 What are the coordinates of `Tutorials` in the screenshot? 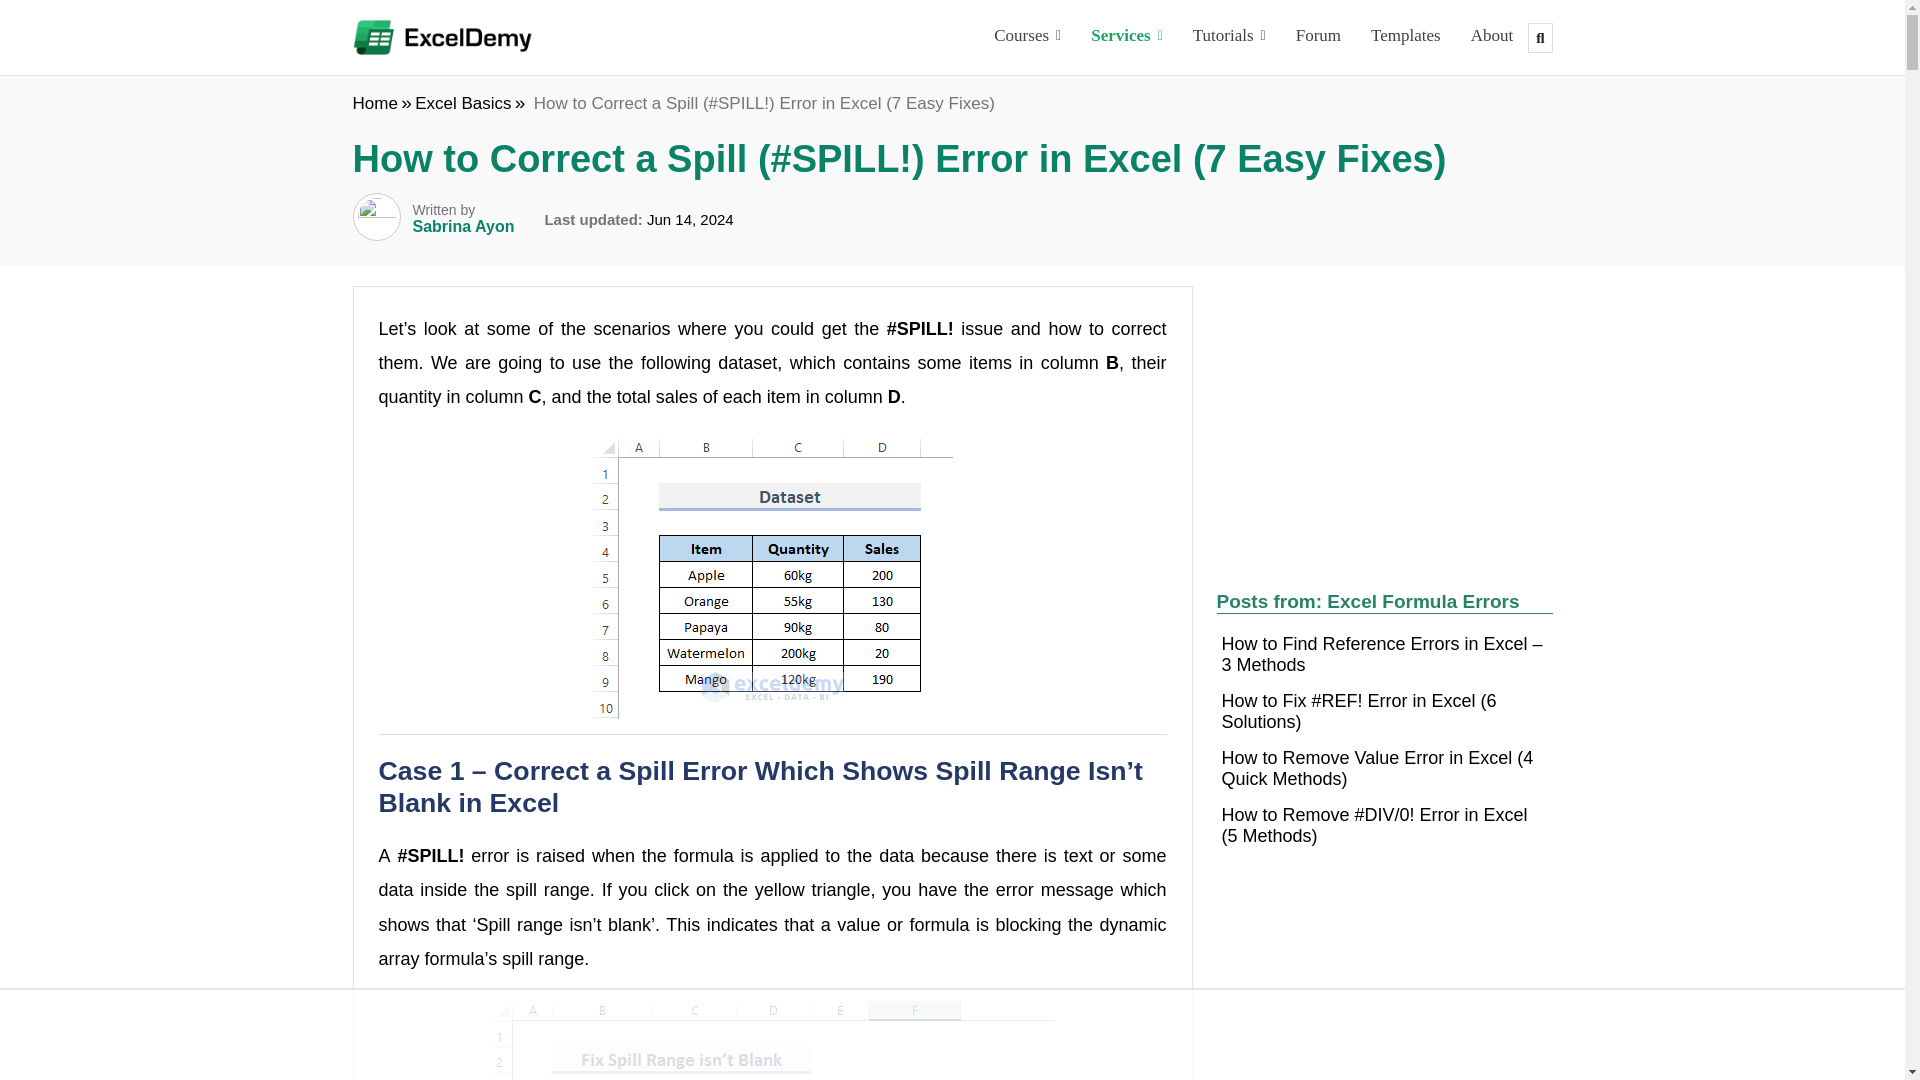 It's located at (1229, 38).